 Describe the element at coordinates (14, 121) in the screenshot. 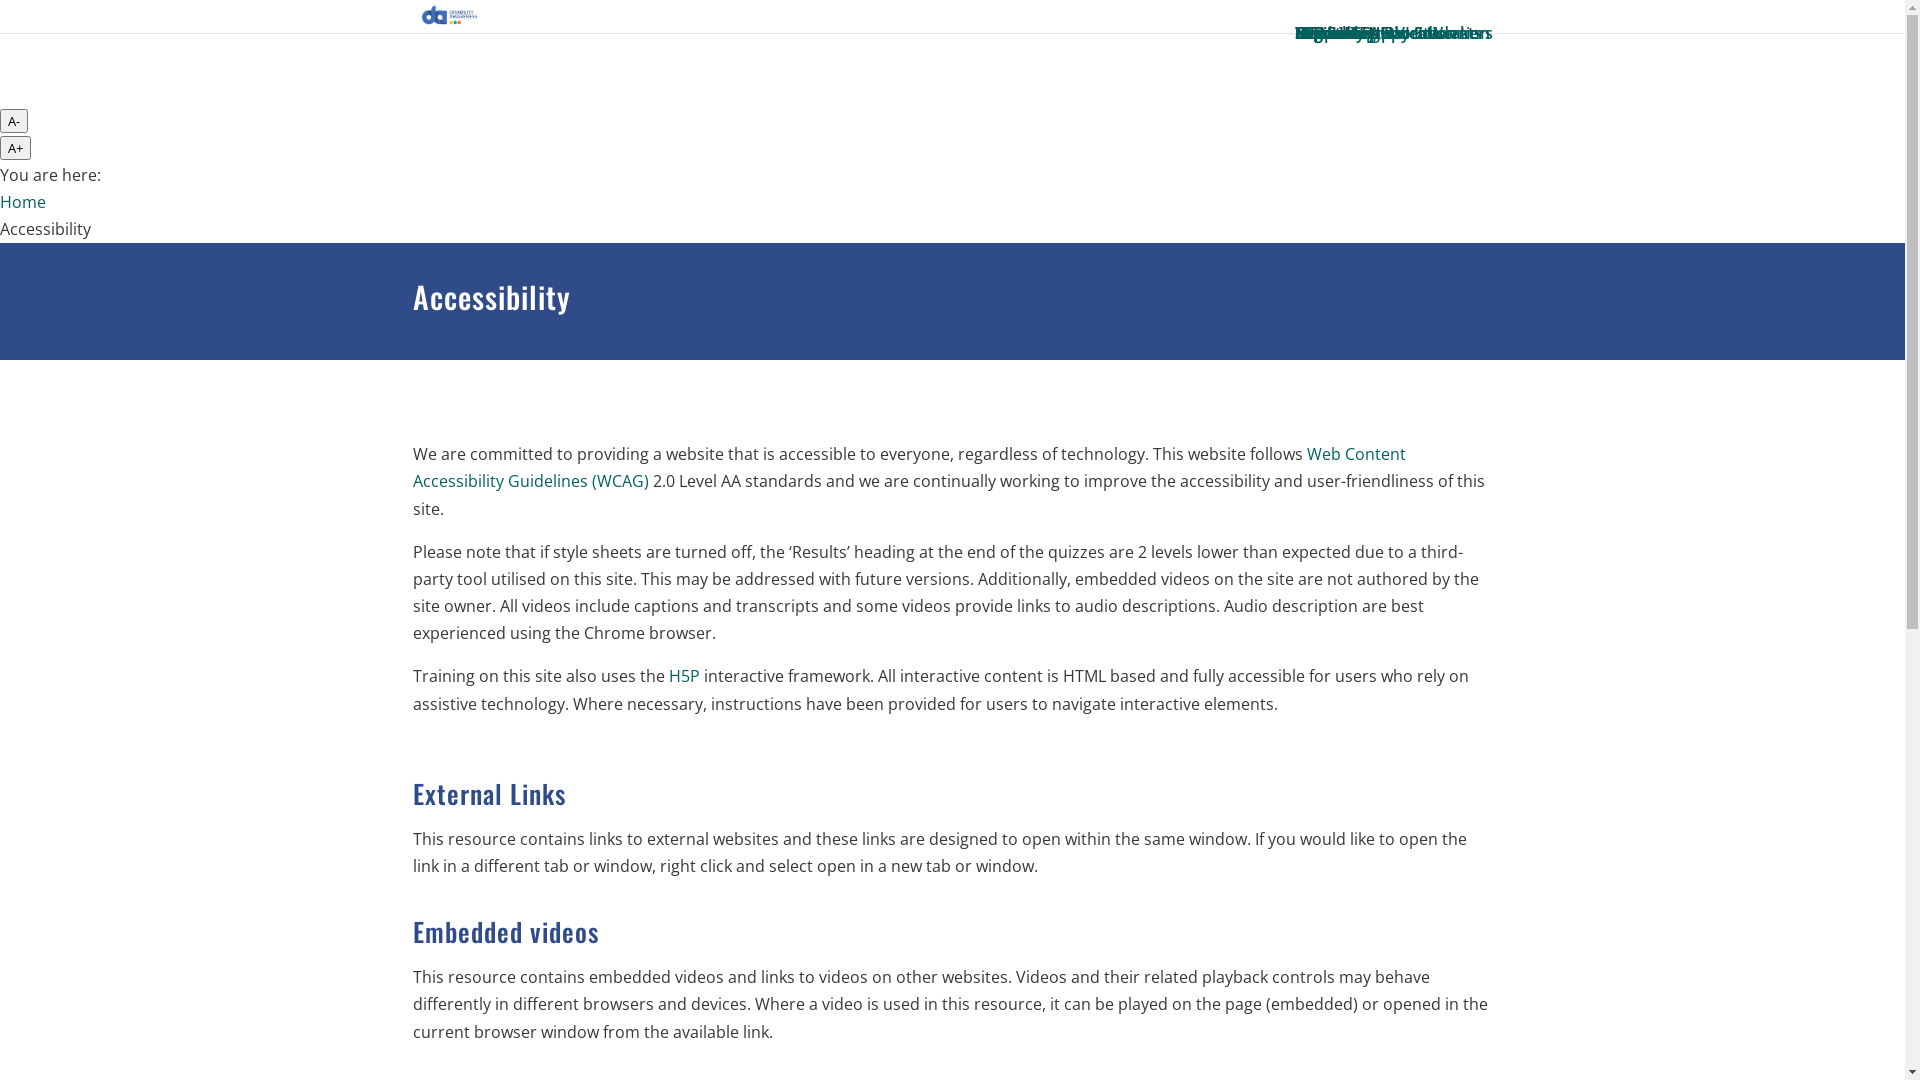

I see `Decrease Text Size
A-` at that location.